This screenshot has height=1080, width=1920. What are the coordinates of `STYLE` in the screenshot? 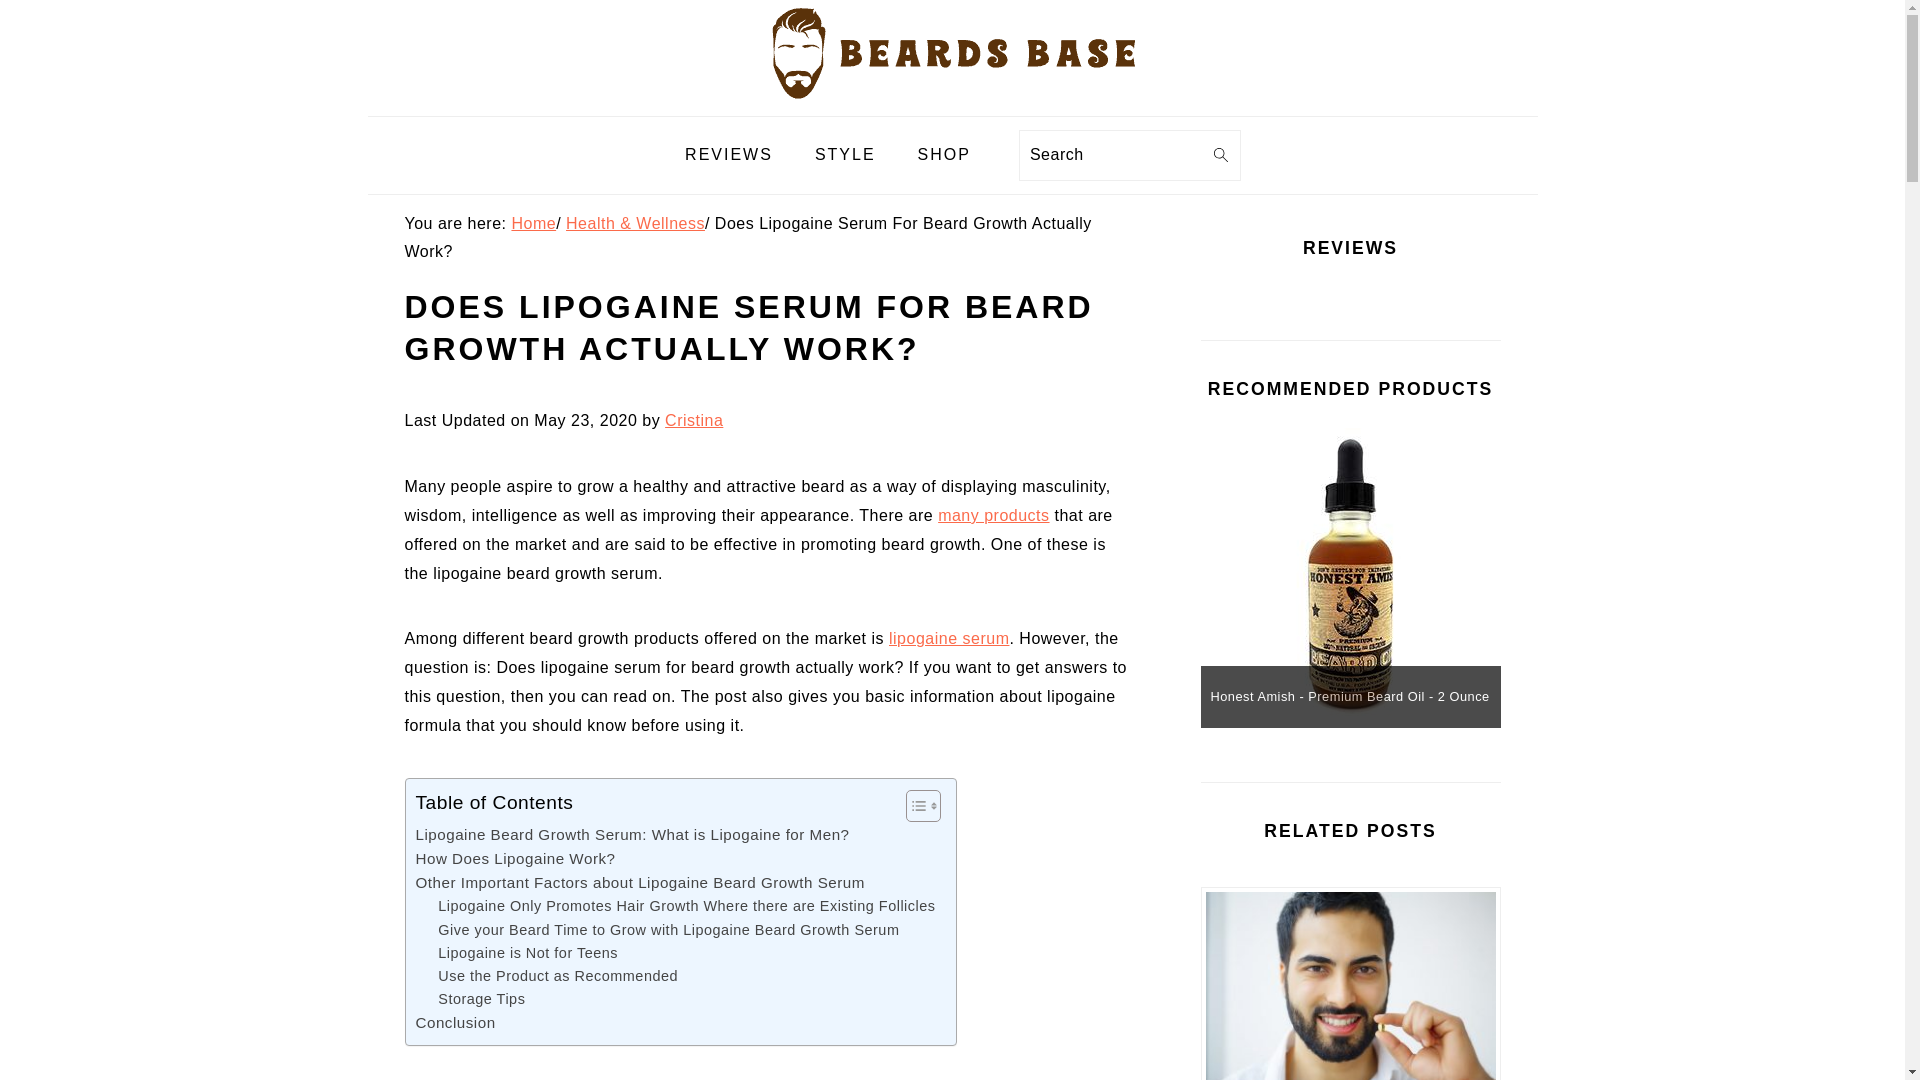 It's located at (845, 155).